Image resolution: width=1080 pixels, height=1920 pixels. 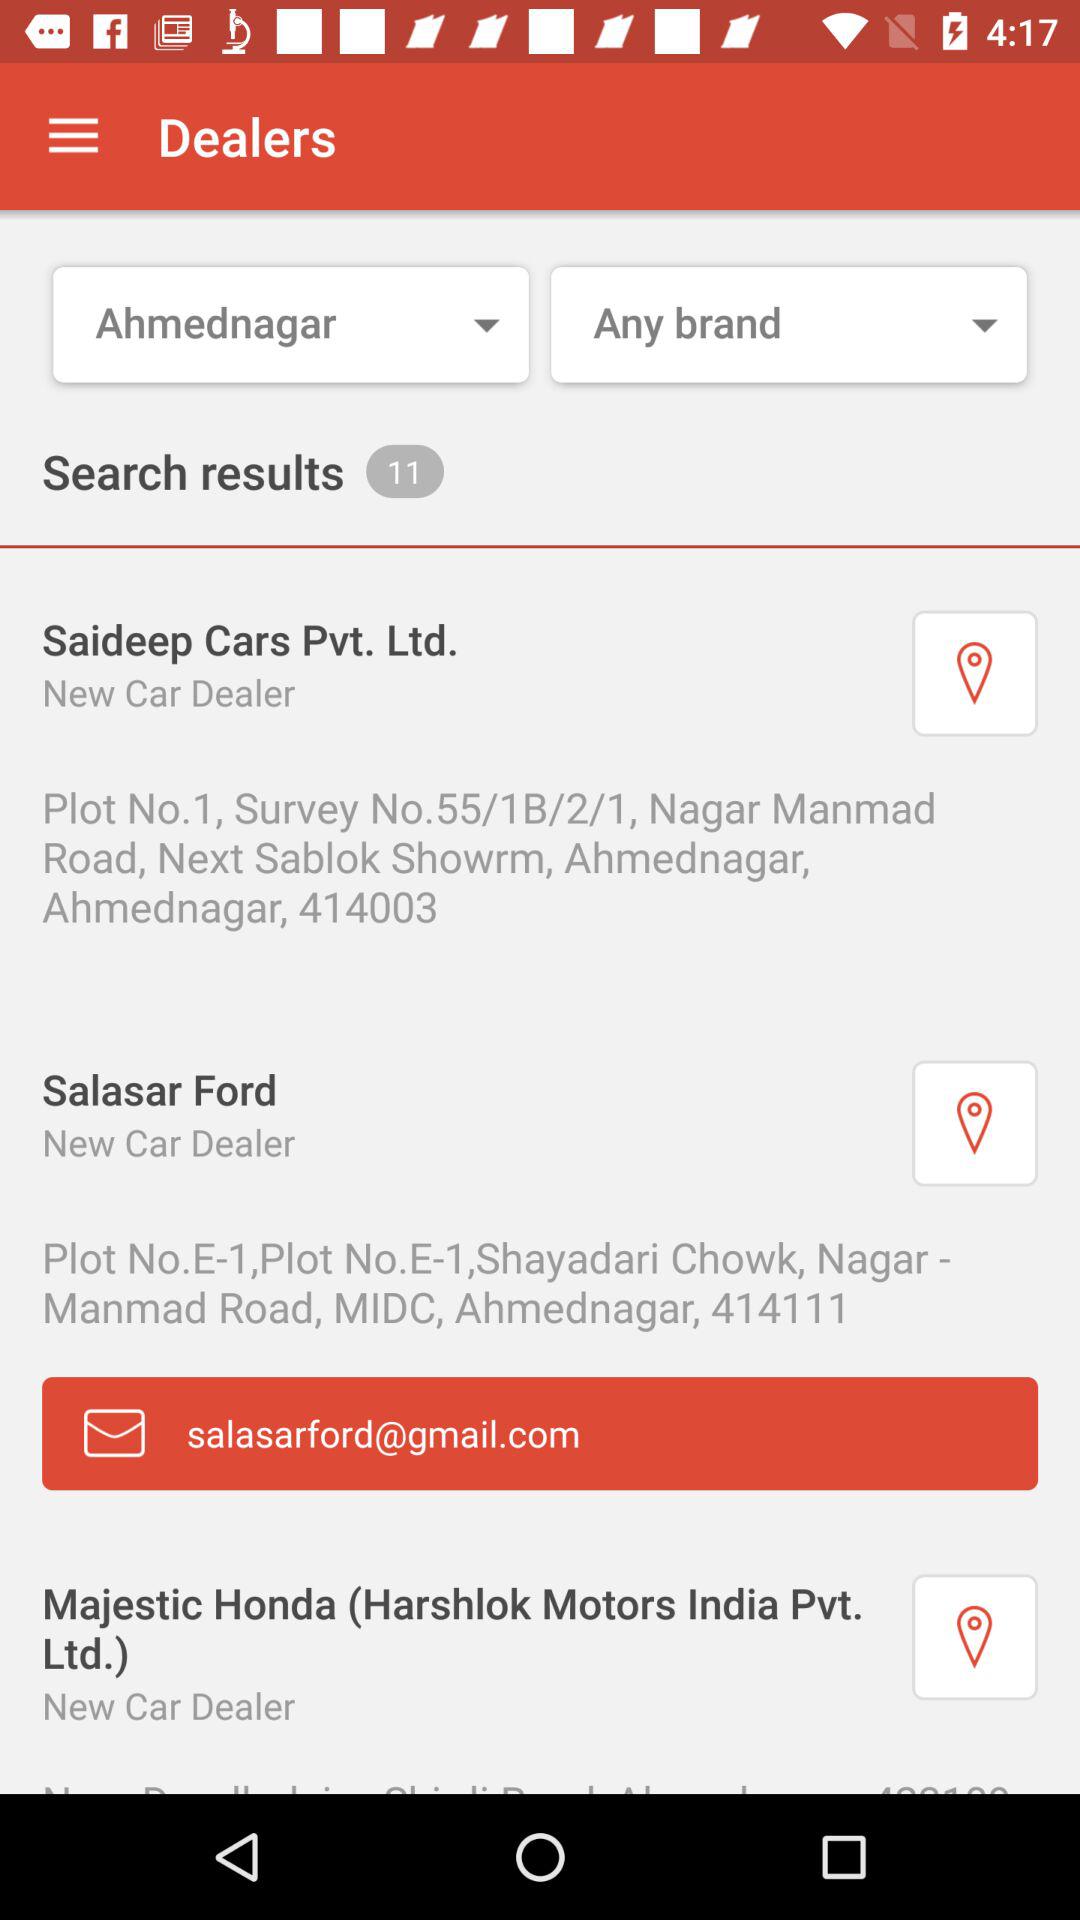 What do you see at coordinates (975, 1123) in the screenshot?
I see `show location` at bounding box center [975, 1123].